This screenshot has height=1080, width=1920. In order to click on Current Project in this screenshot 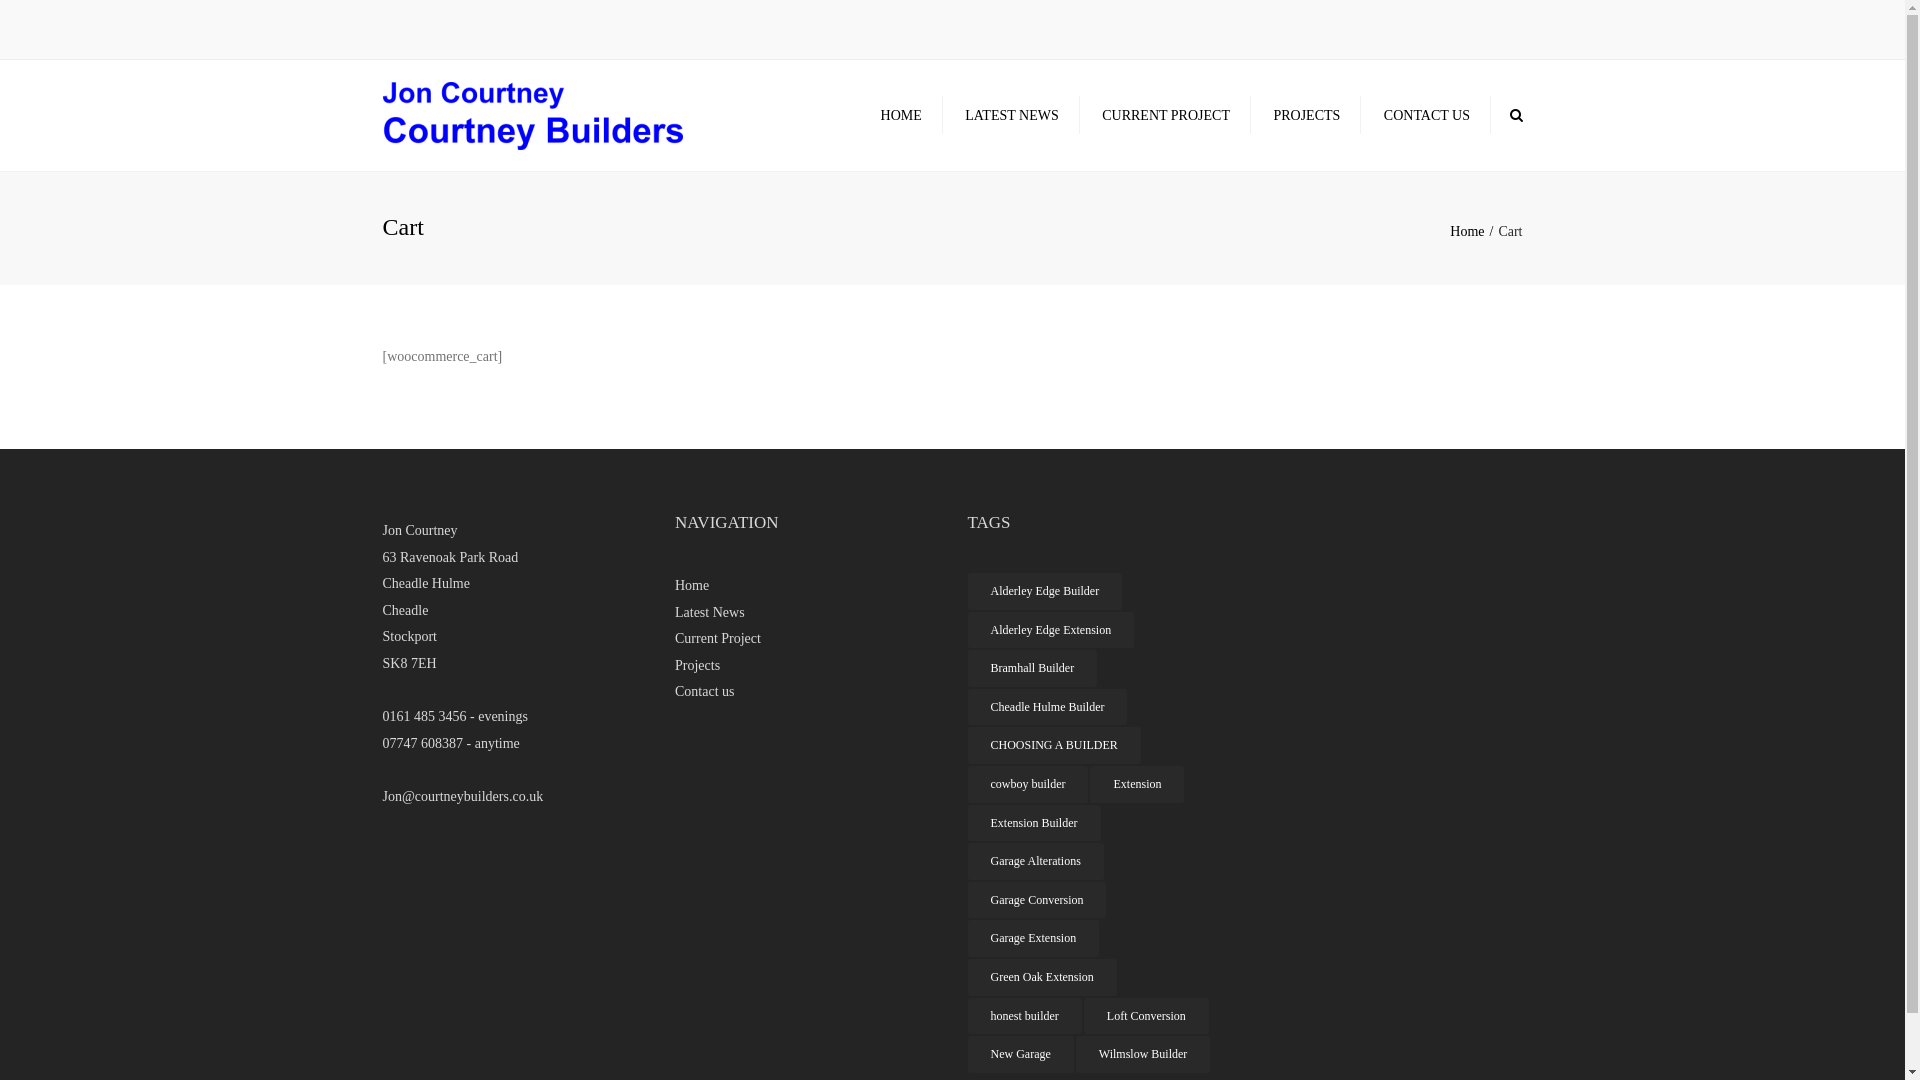, I will do `click(806, 640)`.